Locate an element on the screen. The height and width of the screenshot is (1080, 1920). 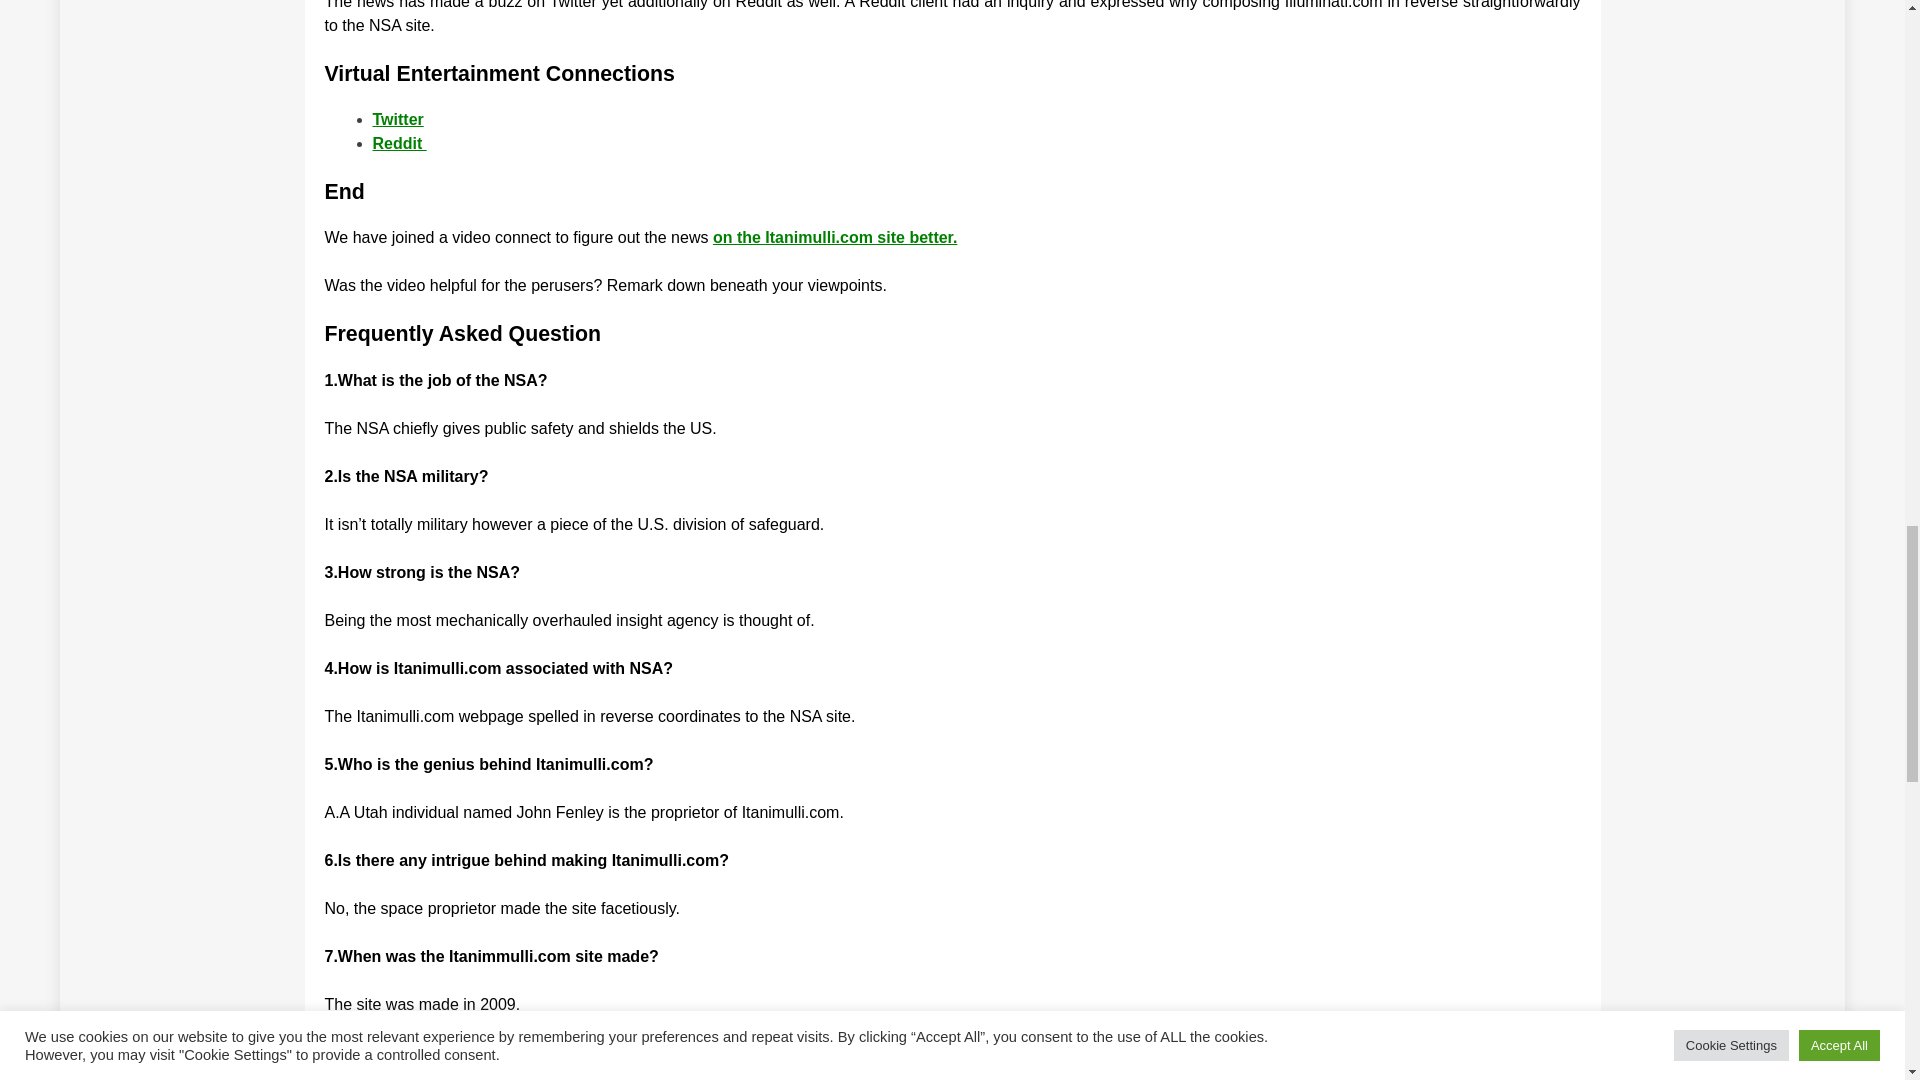
Reddit  is located at coordinates (399, 144).